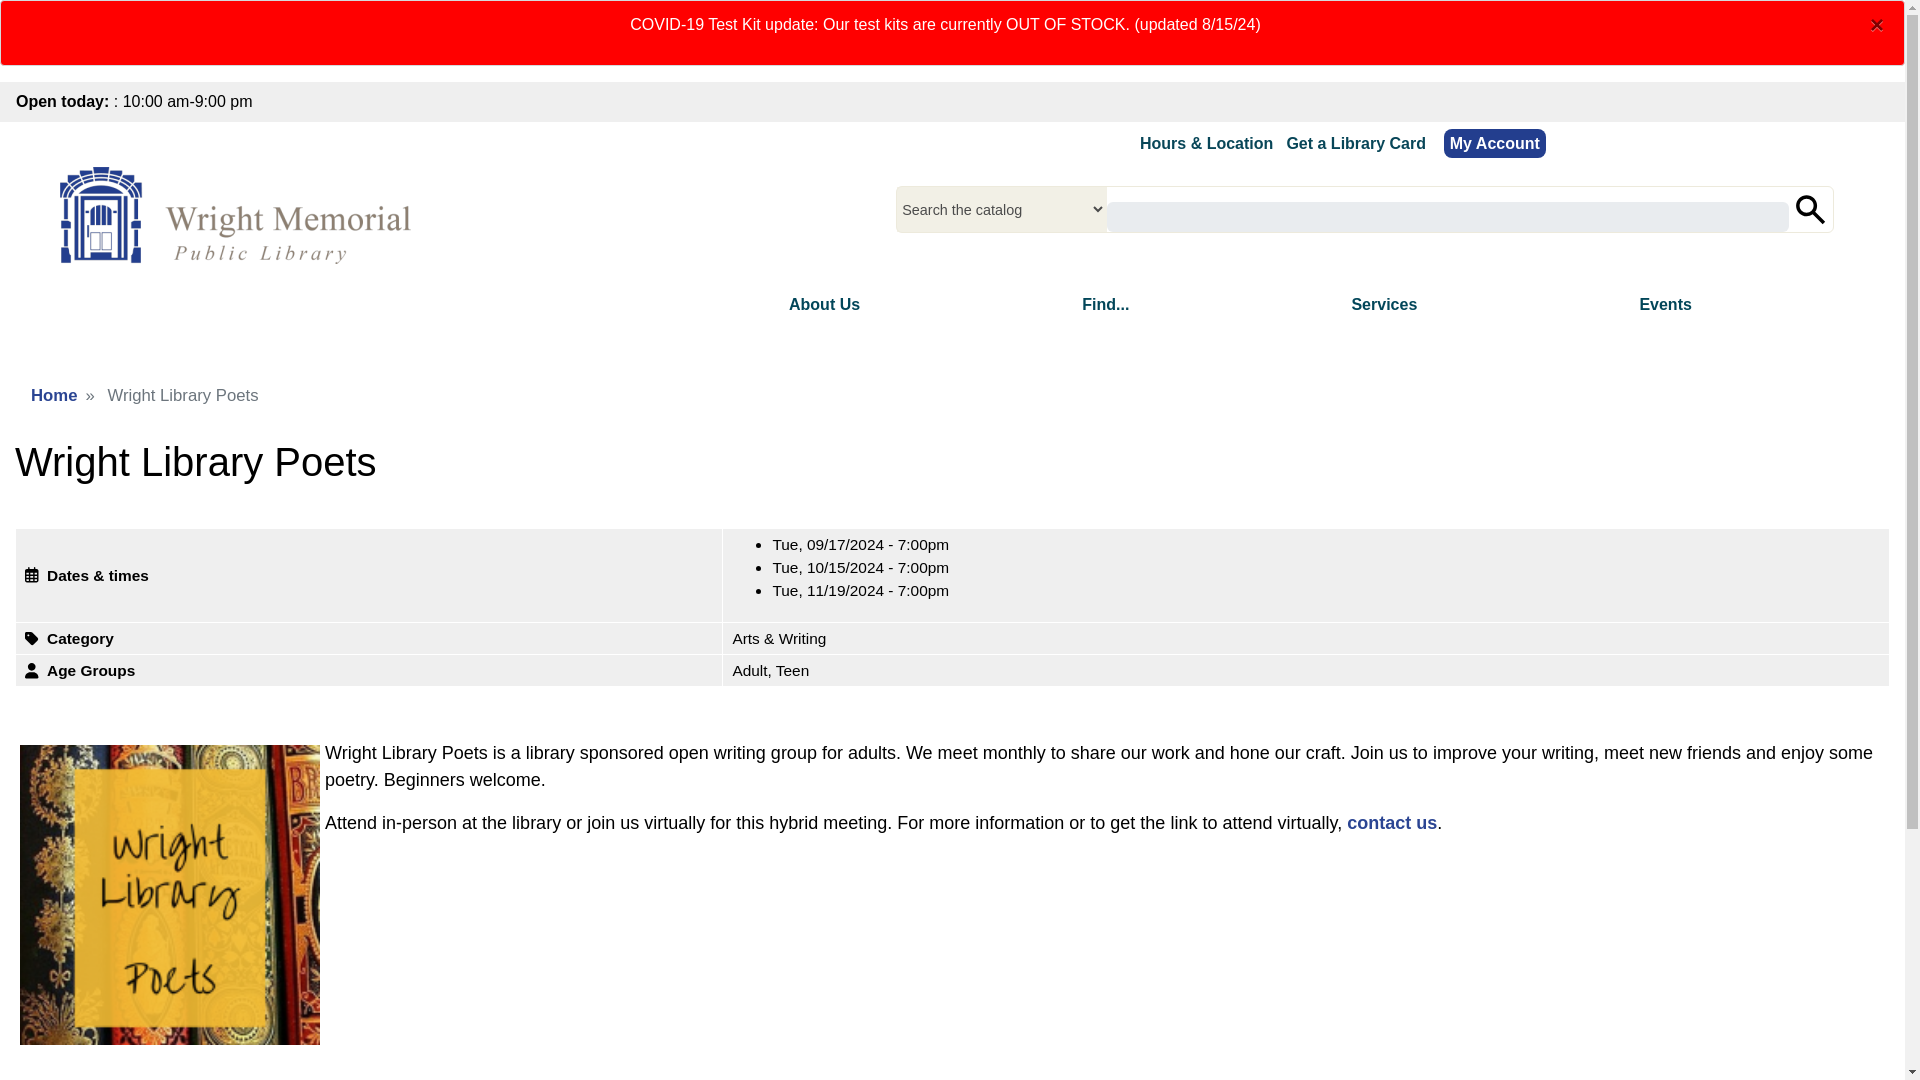 Image resolution: width=1920 pixels, height=1080 pixels. I want to click on Skip to main content, so click(952, 2).